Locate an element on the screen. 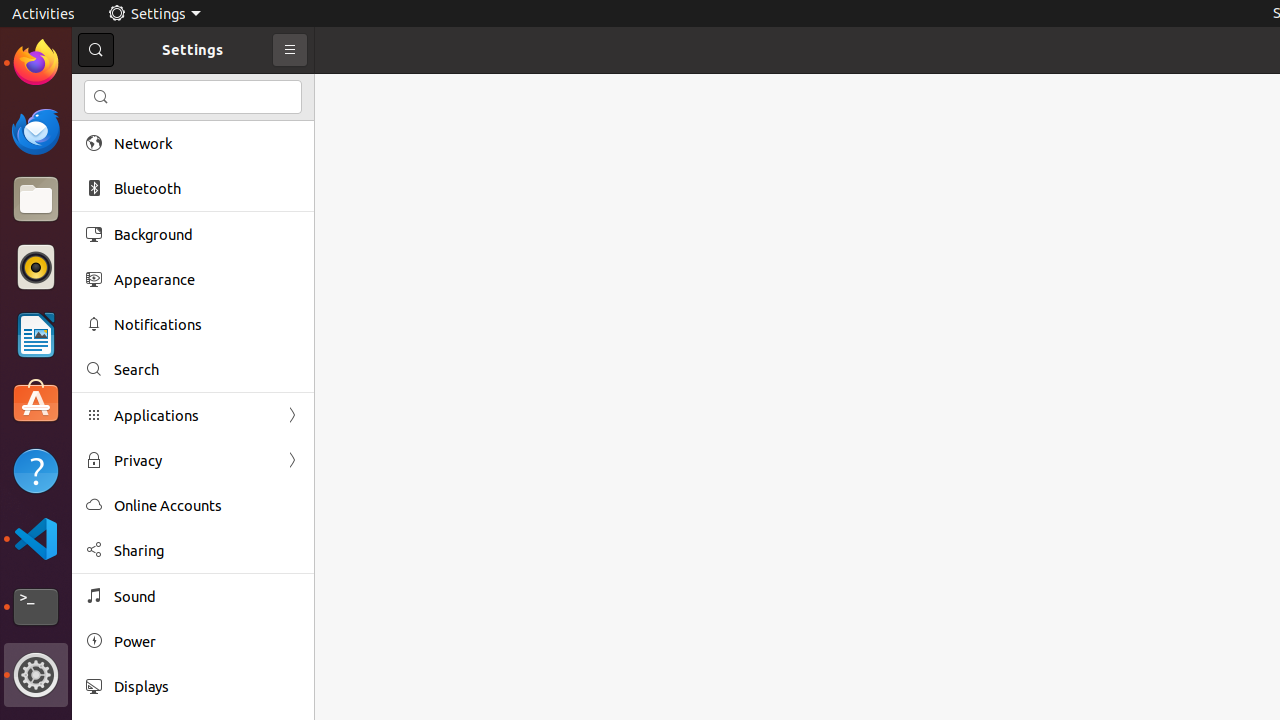  Settings is located at coordinates (154, 14).